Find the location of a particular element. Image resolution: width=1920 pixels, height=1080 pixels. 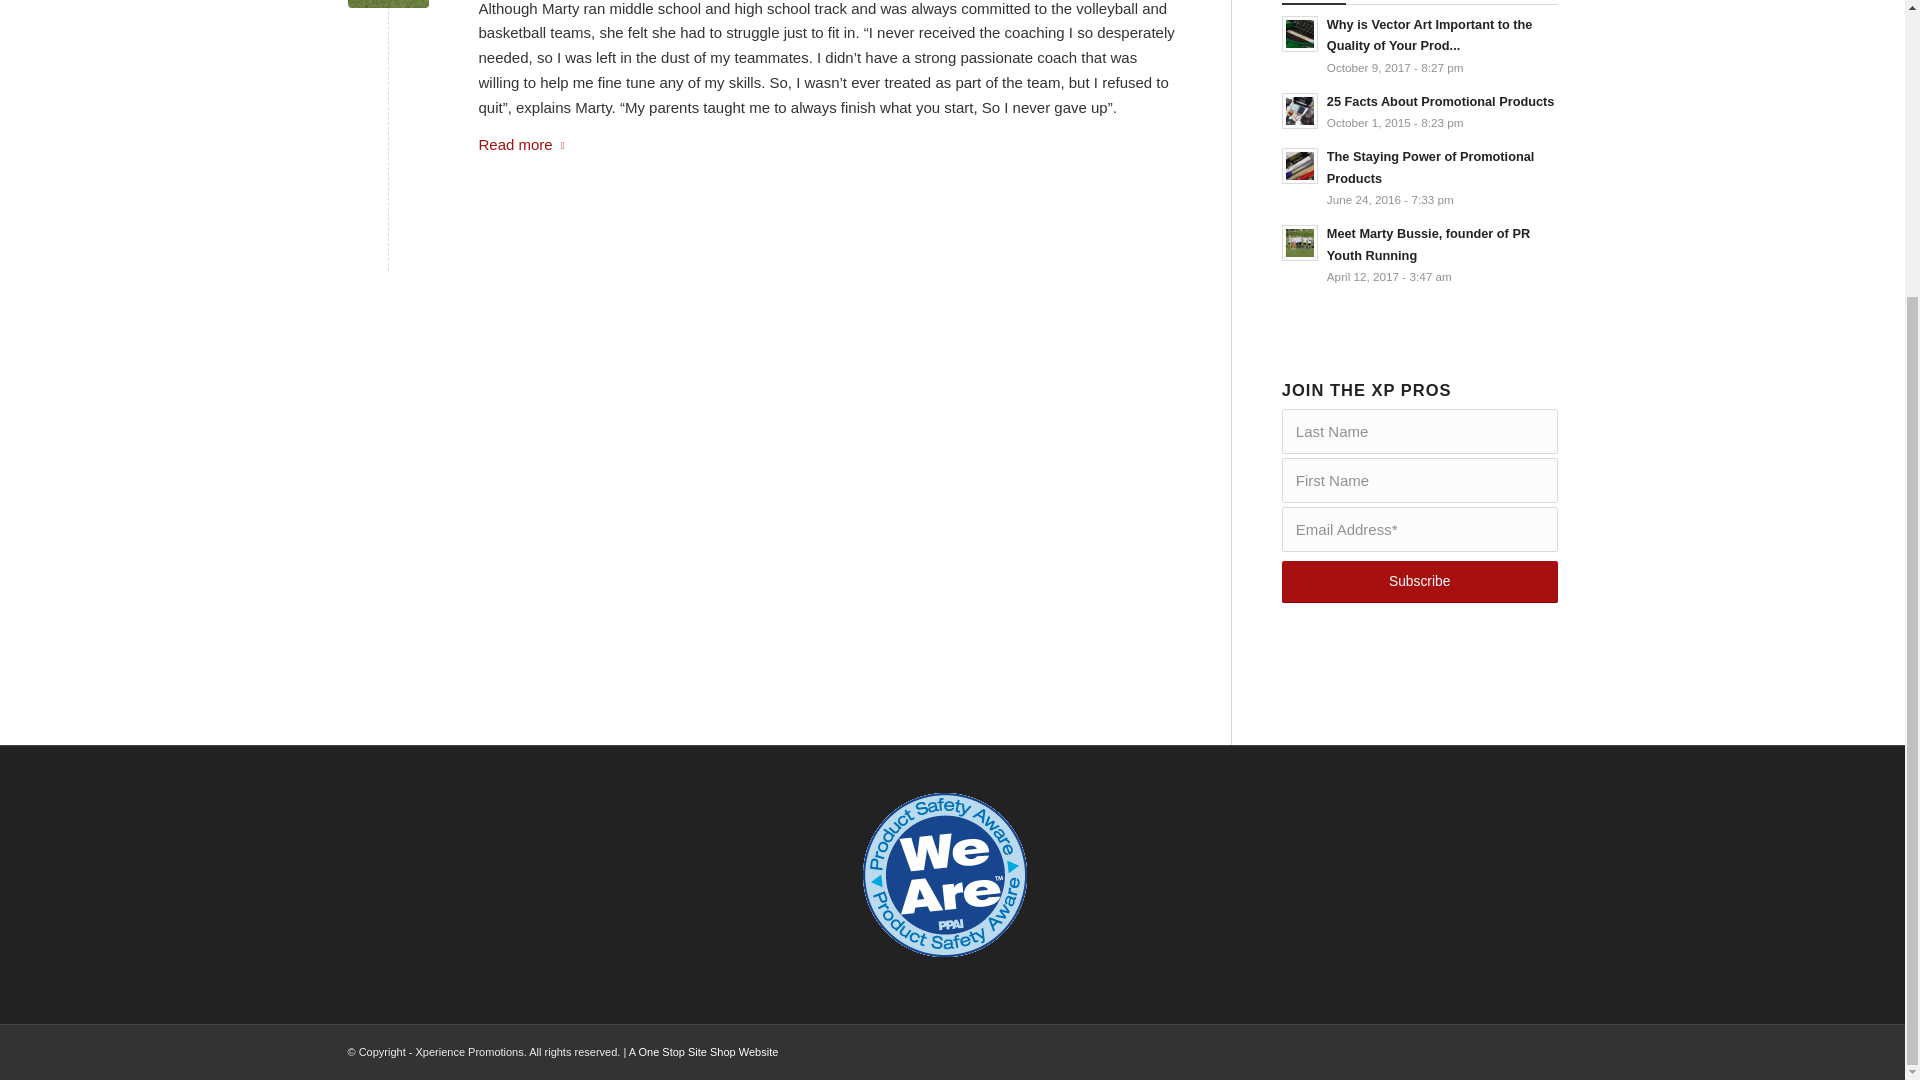

Read: Meet Marty Bussie, founder of PR Youth Running is located at coordinates (1300, 242).